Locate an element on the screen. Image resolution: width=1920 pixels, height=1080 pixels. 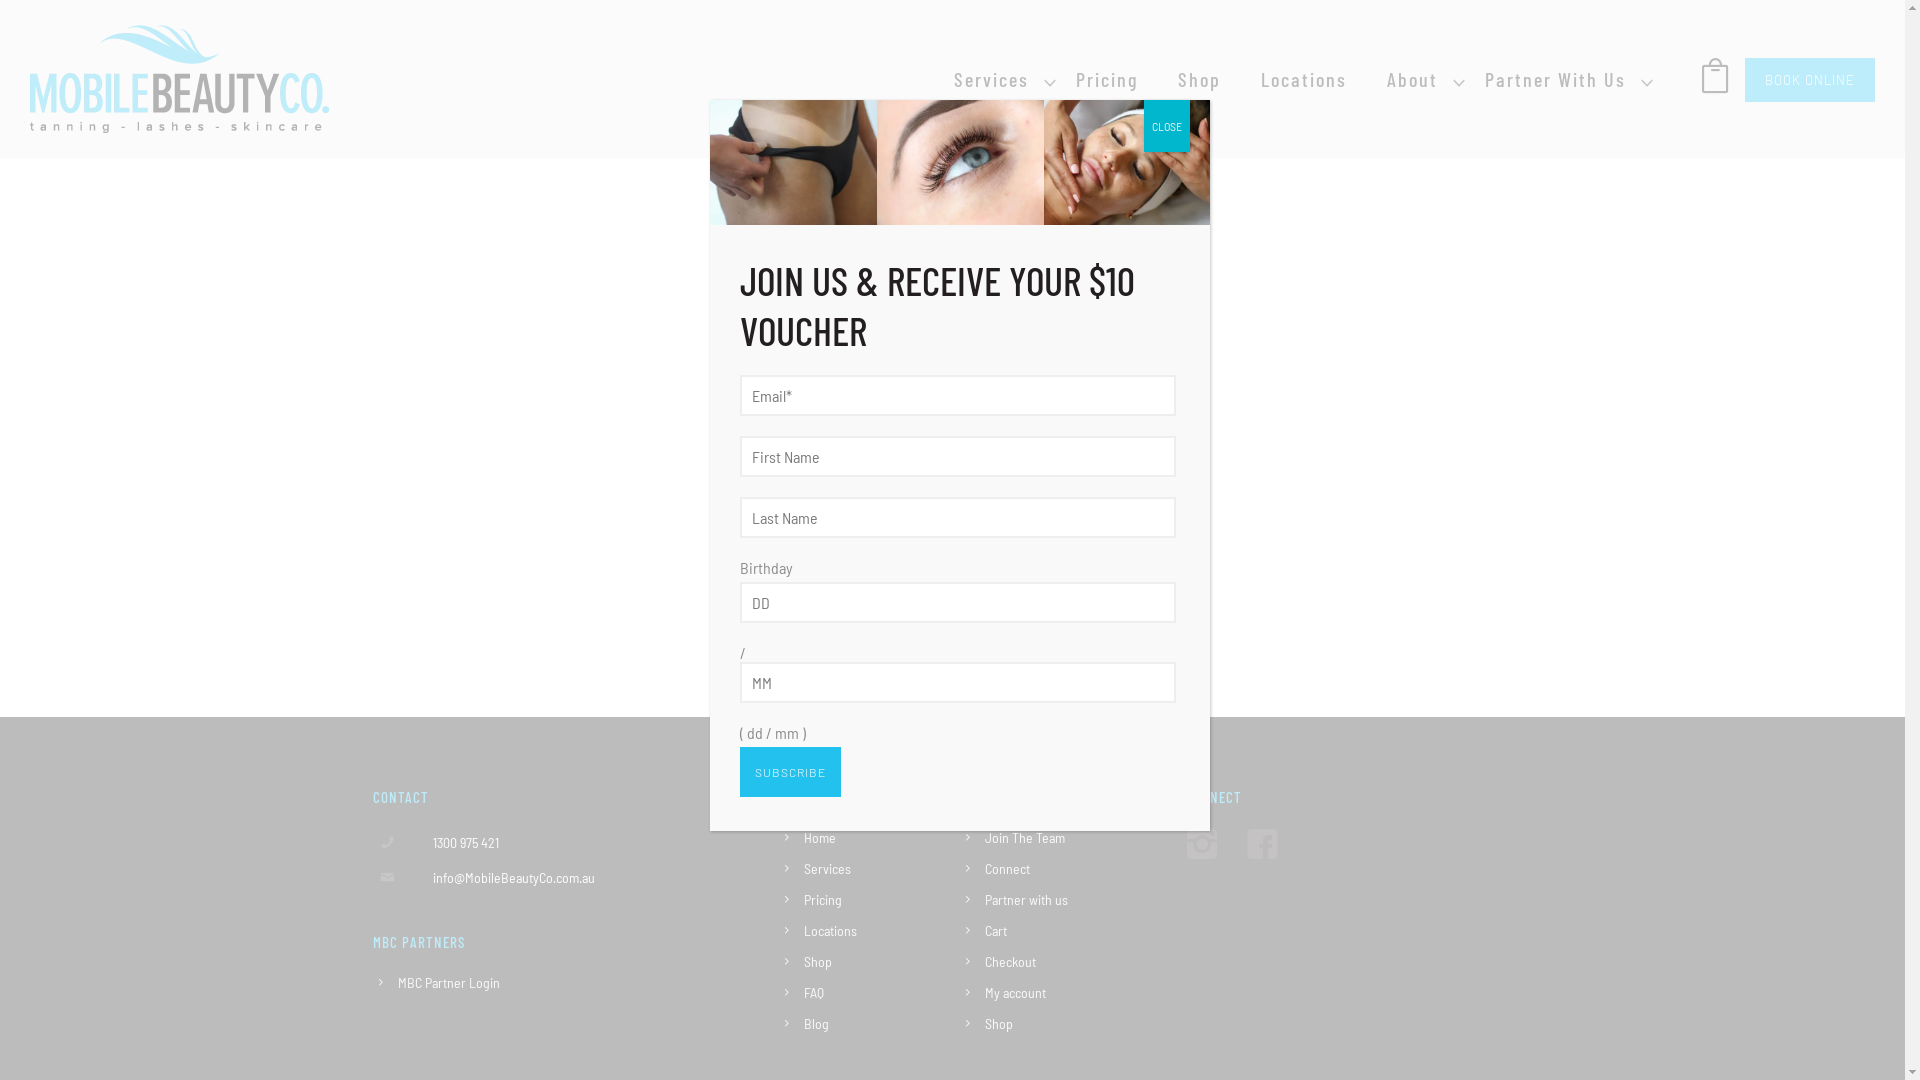
Subscribe is located at coordinates (790, 772).